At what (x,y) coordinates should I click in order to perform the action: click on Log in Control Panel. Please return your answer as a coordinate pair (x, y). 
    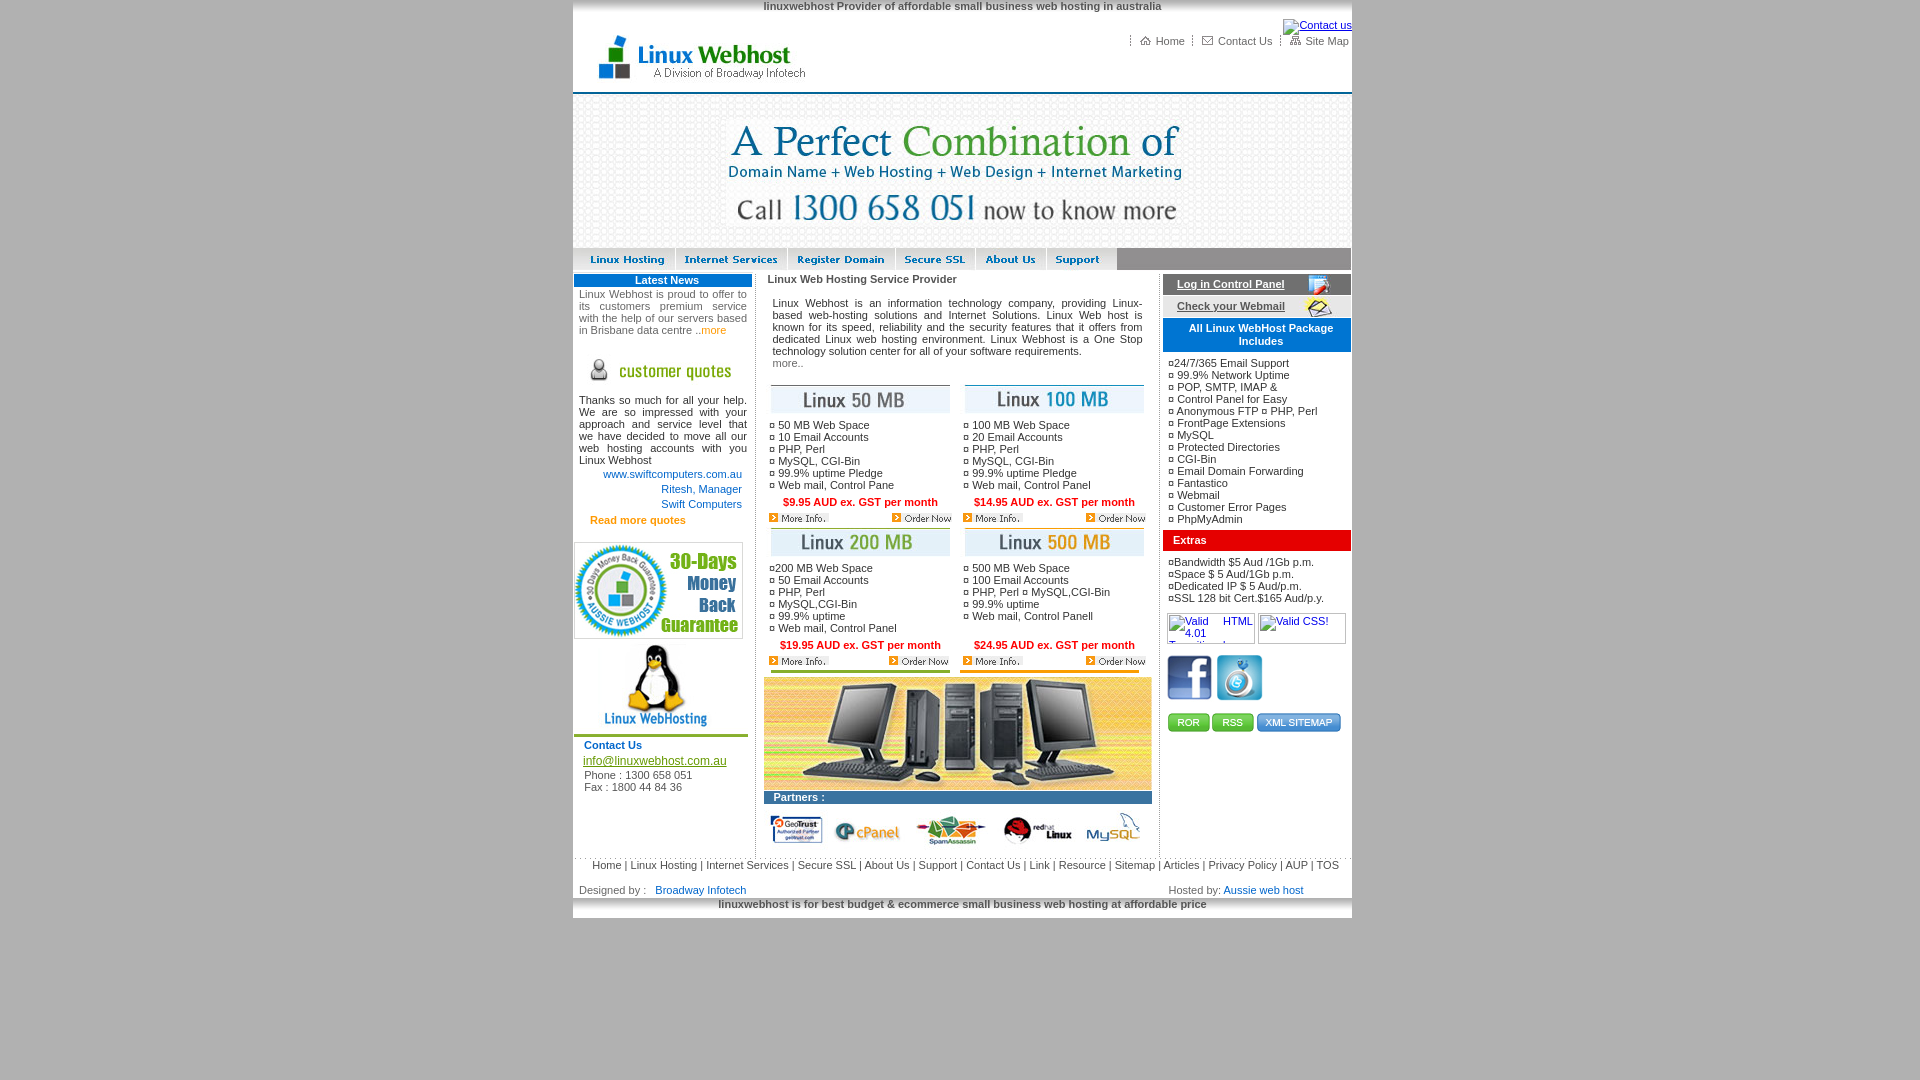
    Looking at the image, I should click on (1227, 284).